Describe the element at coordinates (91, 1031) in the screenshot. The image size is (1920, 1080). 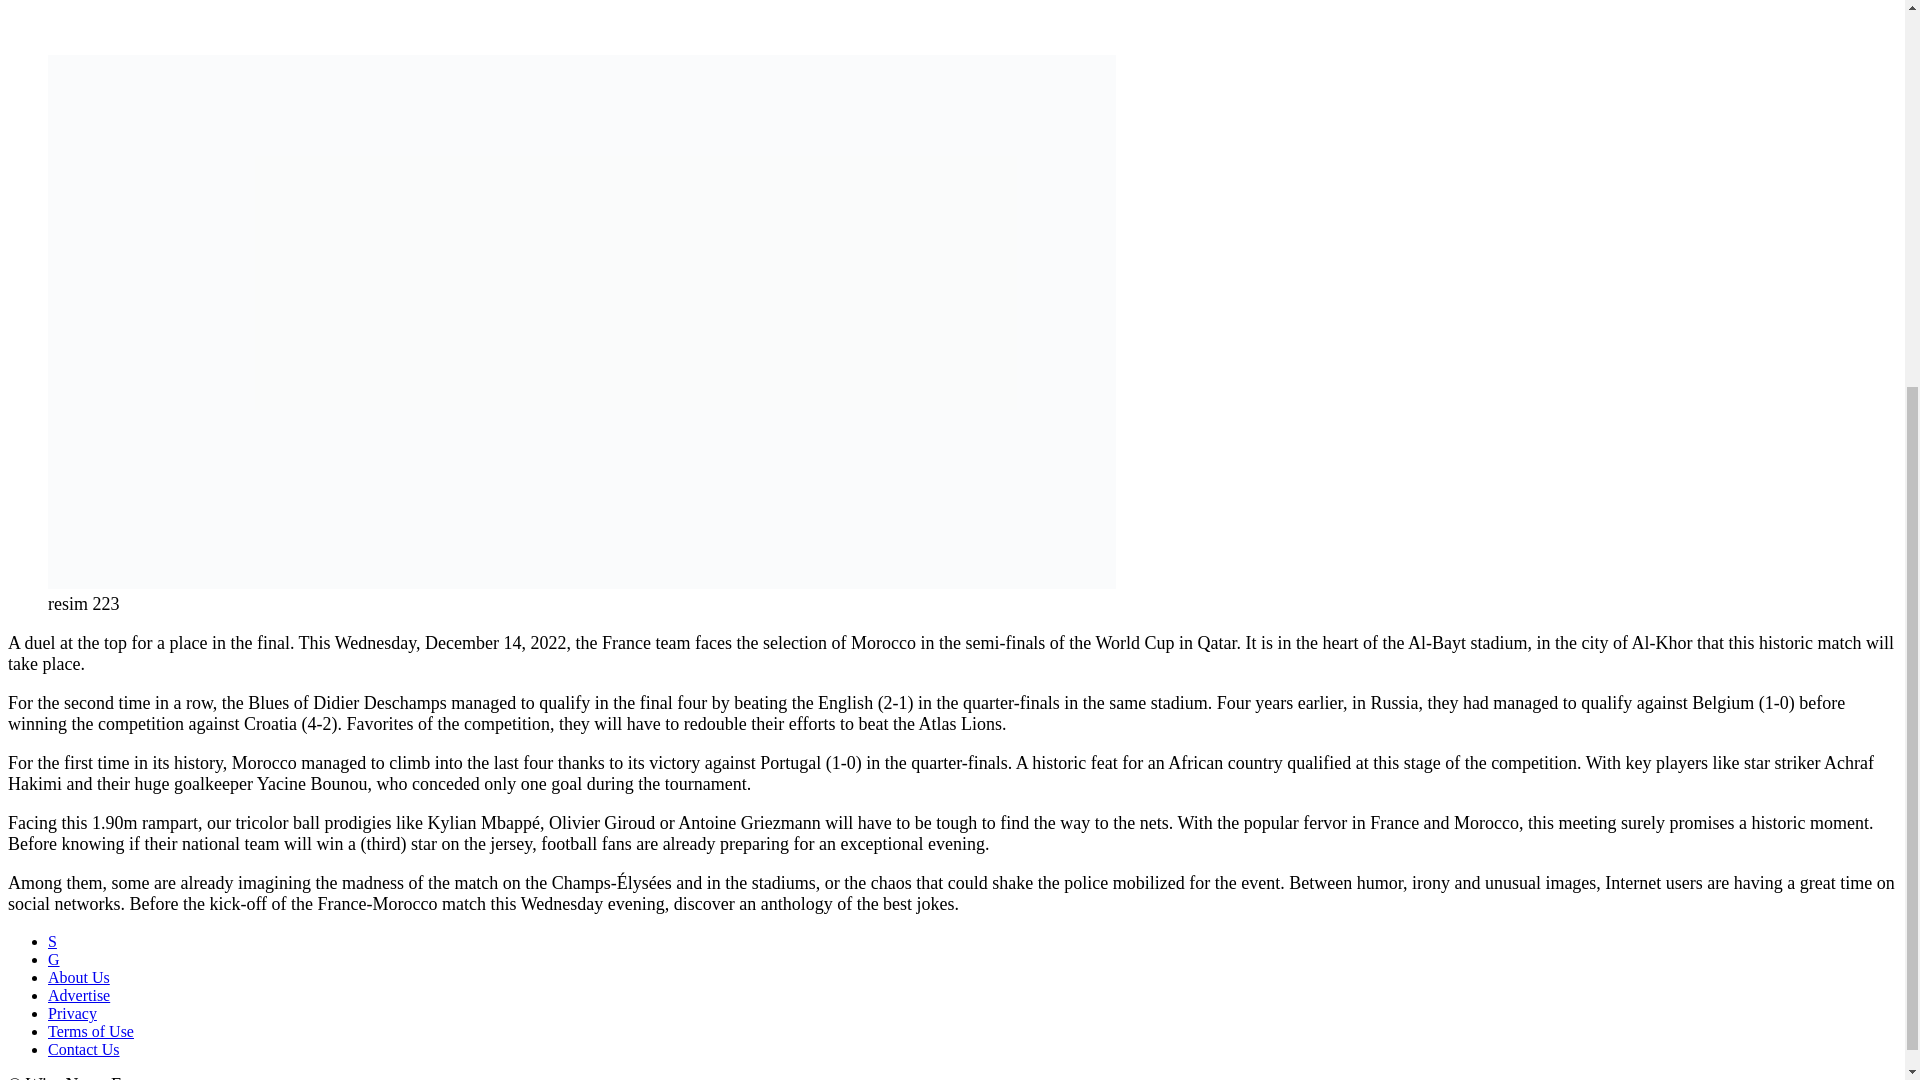
I see `Terms of Use` at that location.